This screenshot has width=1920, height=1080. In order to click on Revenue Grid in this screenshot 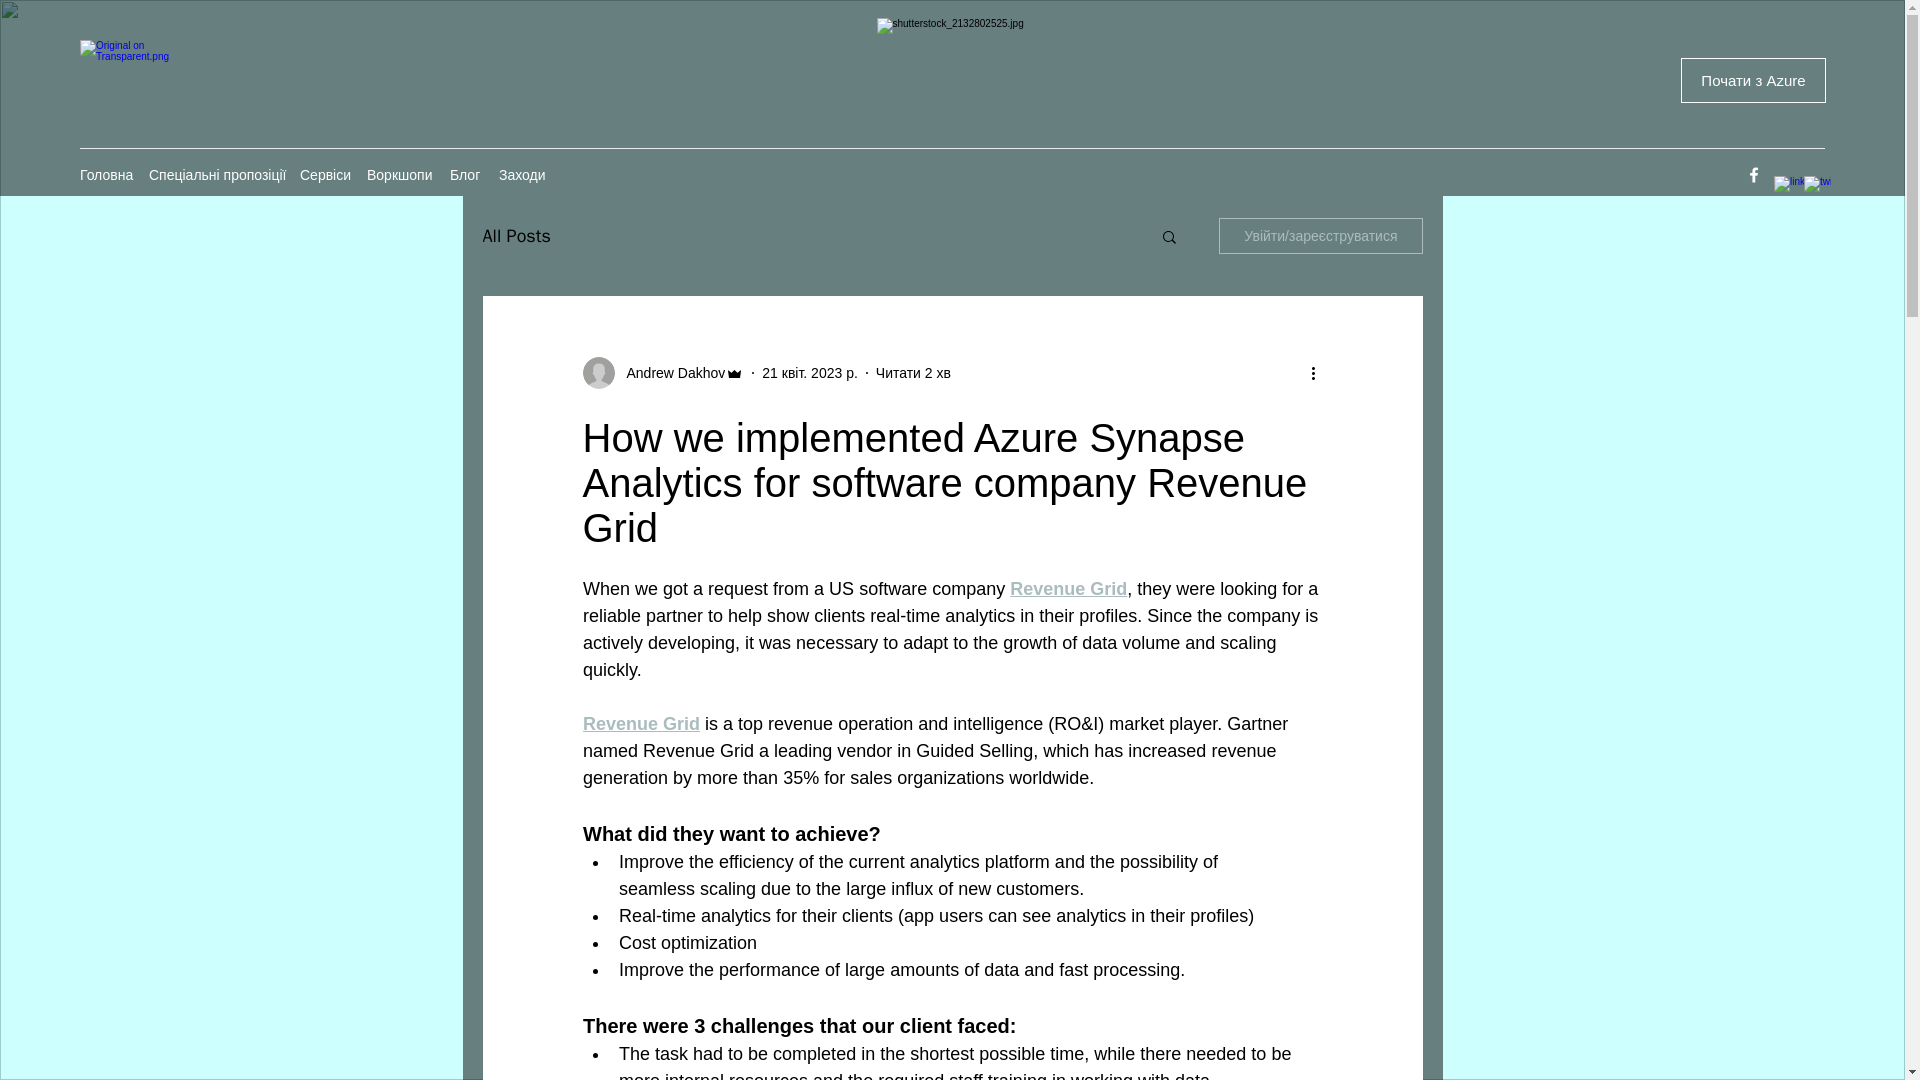, I will do `click(640, 724)`.